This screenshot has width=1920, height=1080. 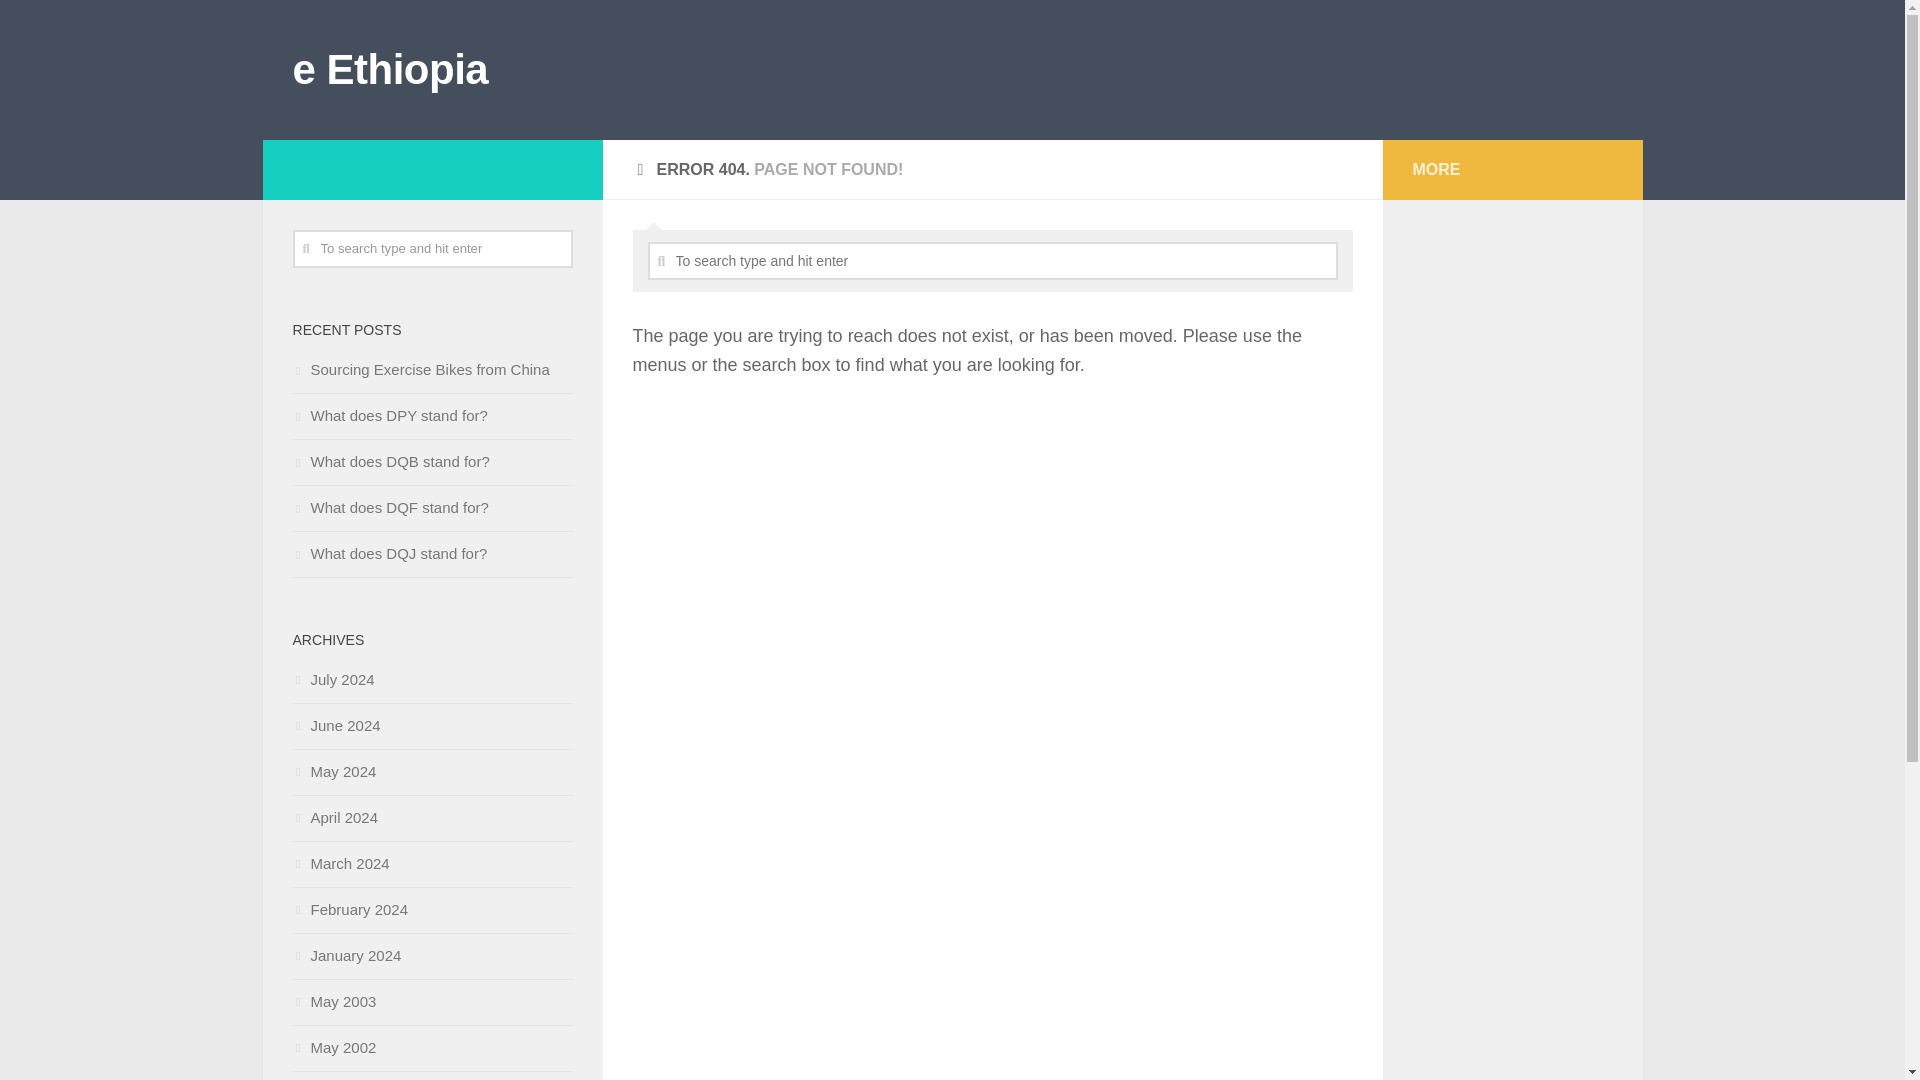 I want to click on May 2003, so click(x=334, y=1000).